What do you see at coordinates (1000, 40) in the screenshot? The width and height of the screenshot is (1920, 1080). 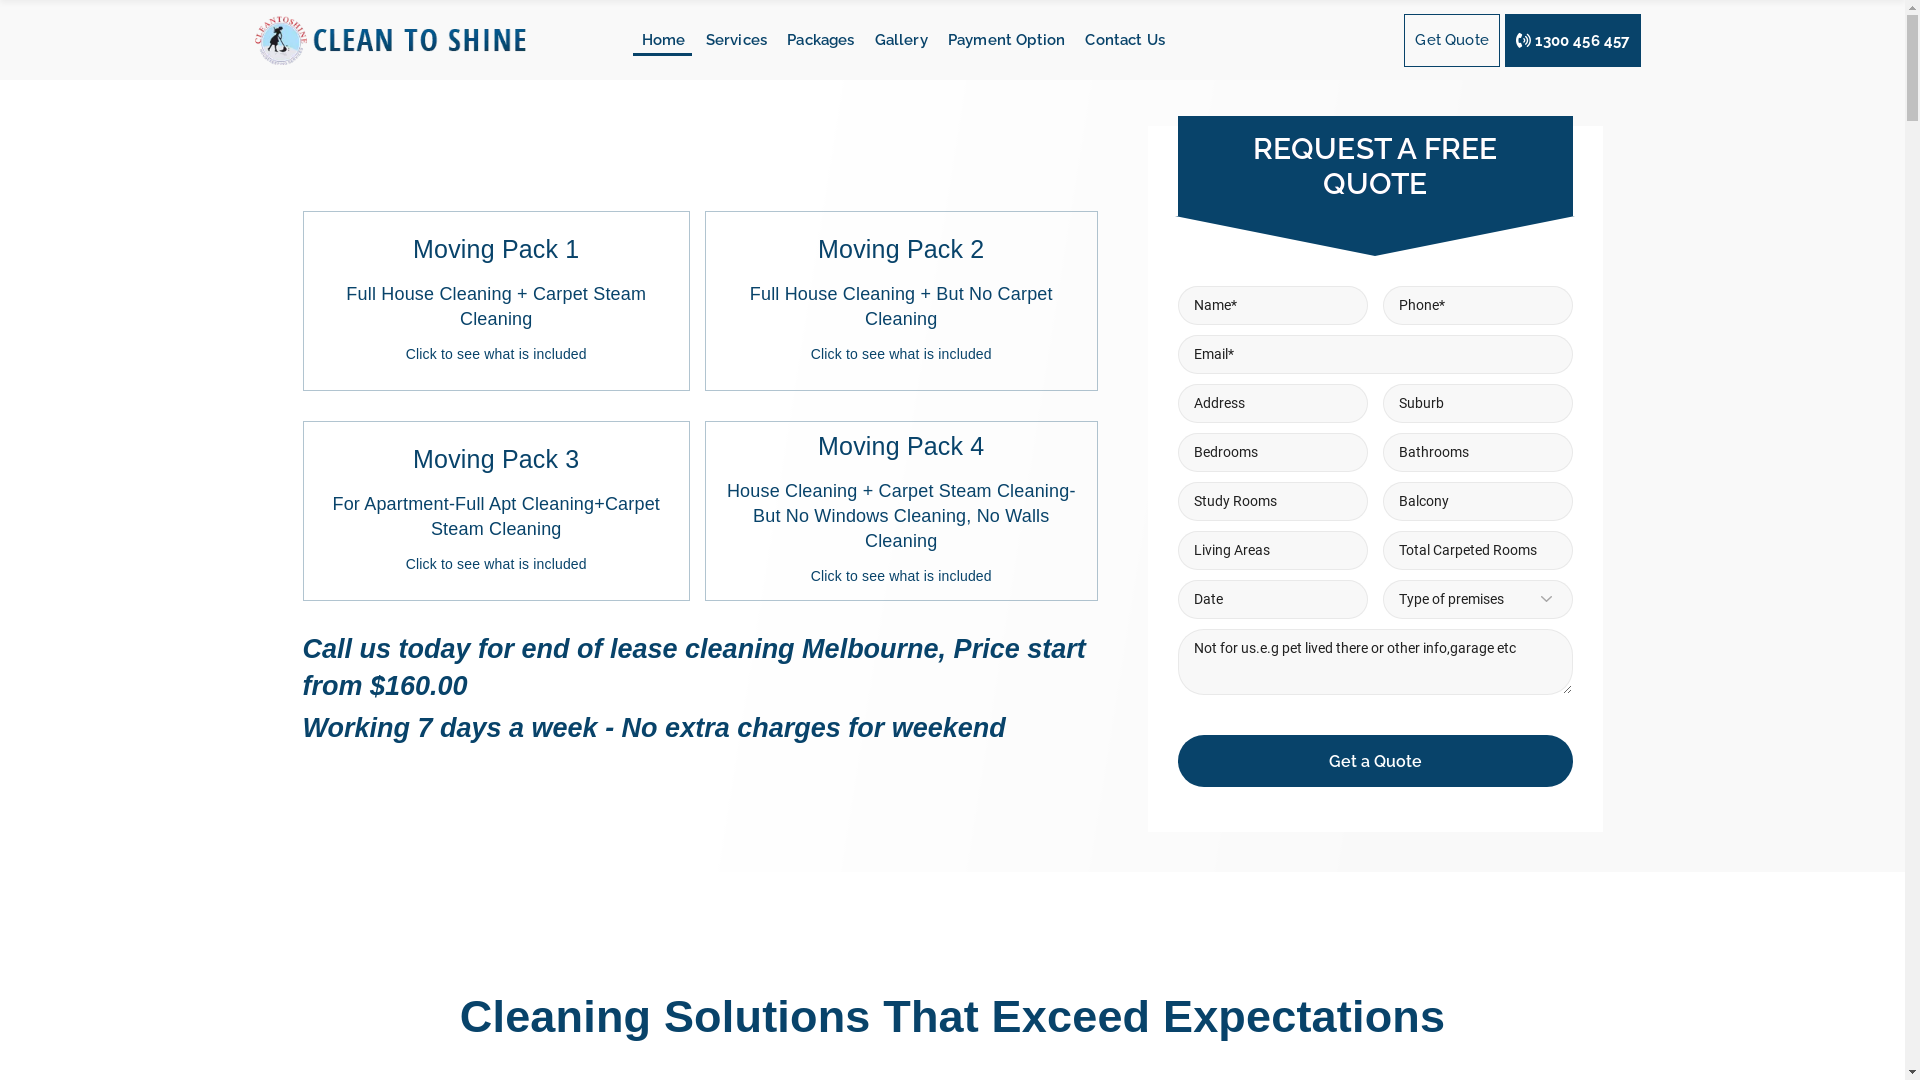 I see `Payment Option` at bounding box center [1000, 40].